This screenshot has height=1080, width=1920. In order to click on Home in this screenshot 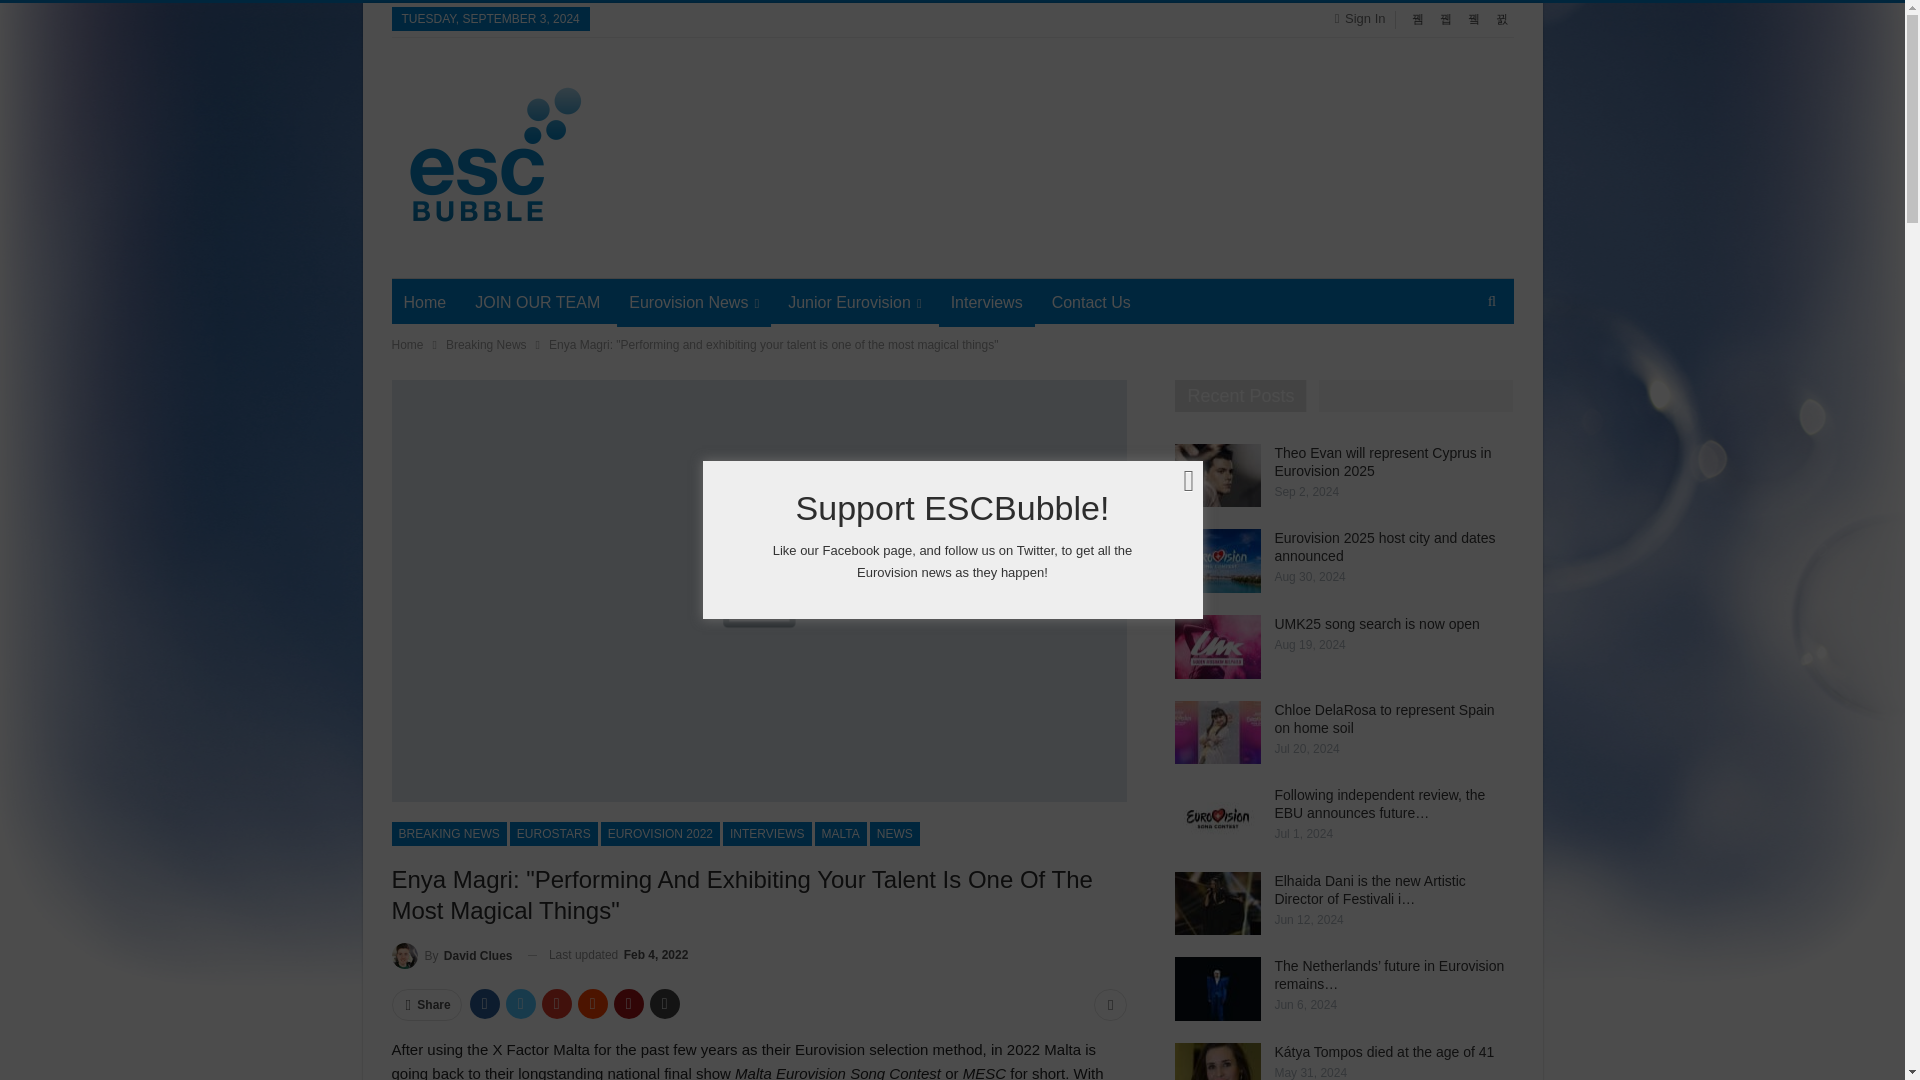, I will do `click(424, 302)`.